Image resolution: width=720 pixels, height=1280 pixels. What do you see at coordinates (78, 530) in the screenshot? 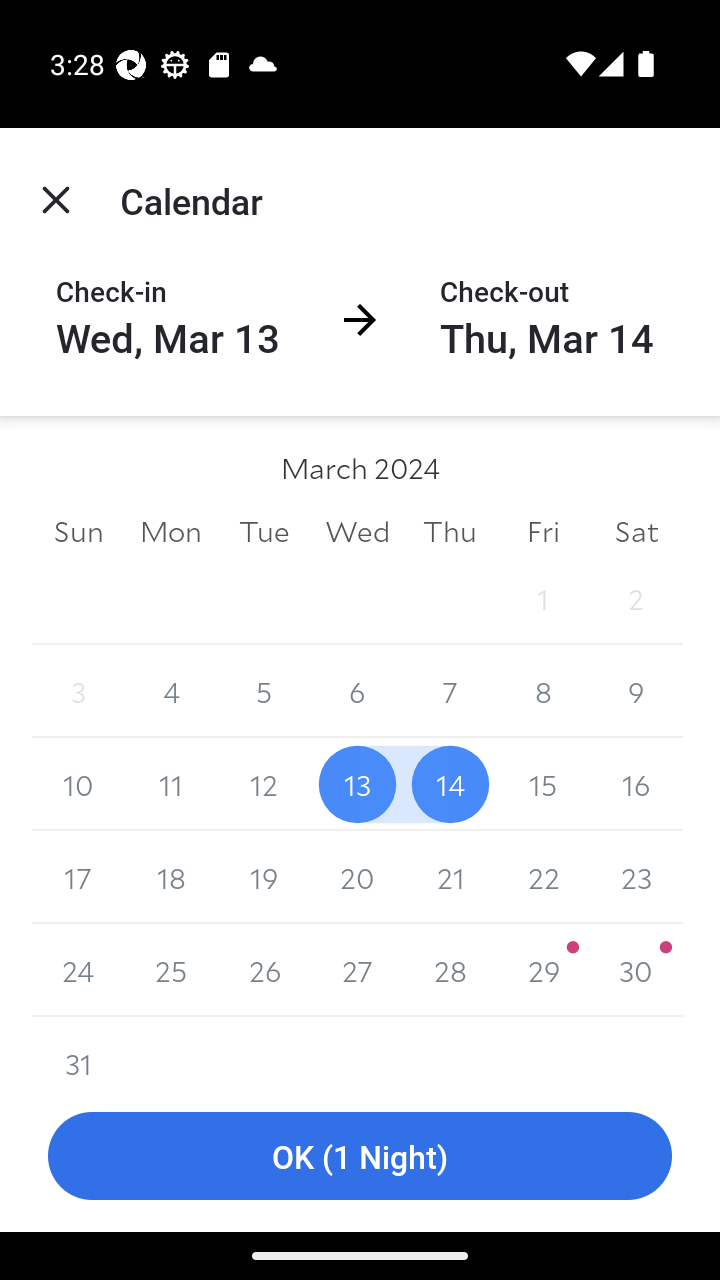
I see `Sun` at bounding box center [78, 530].